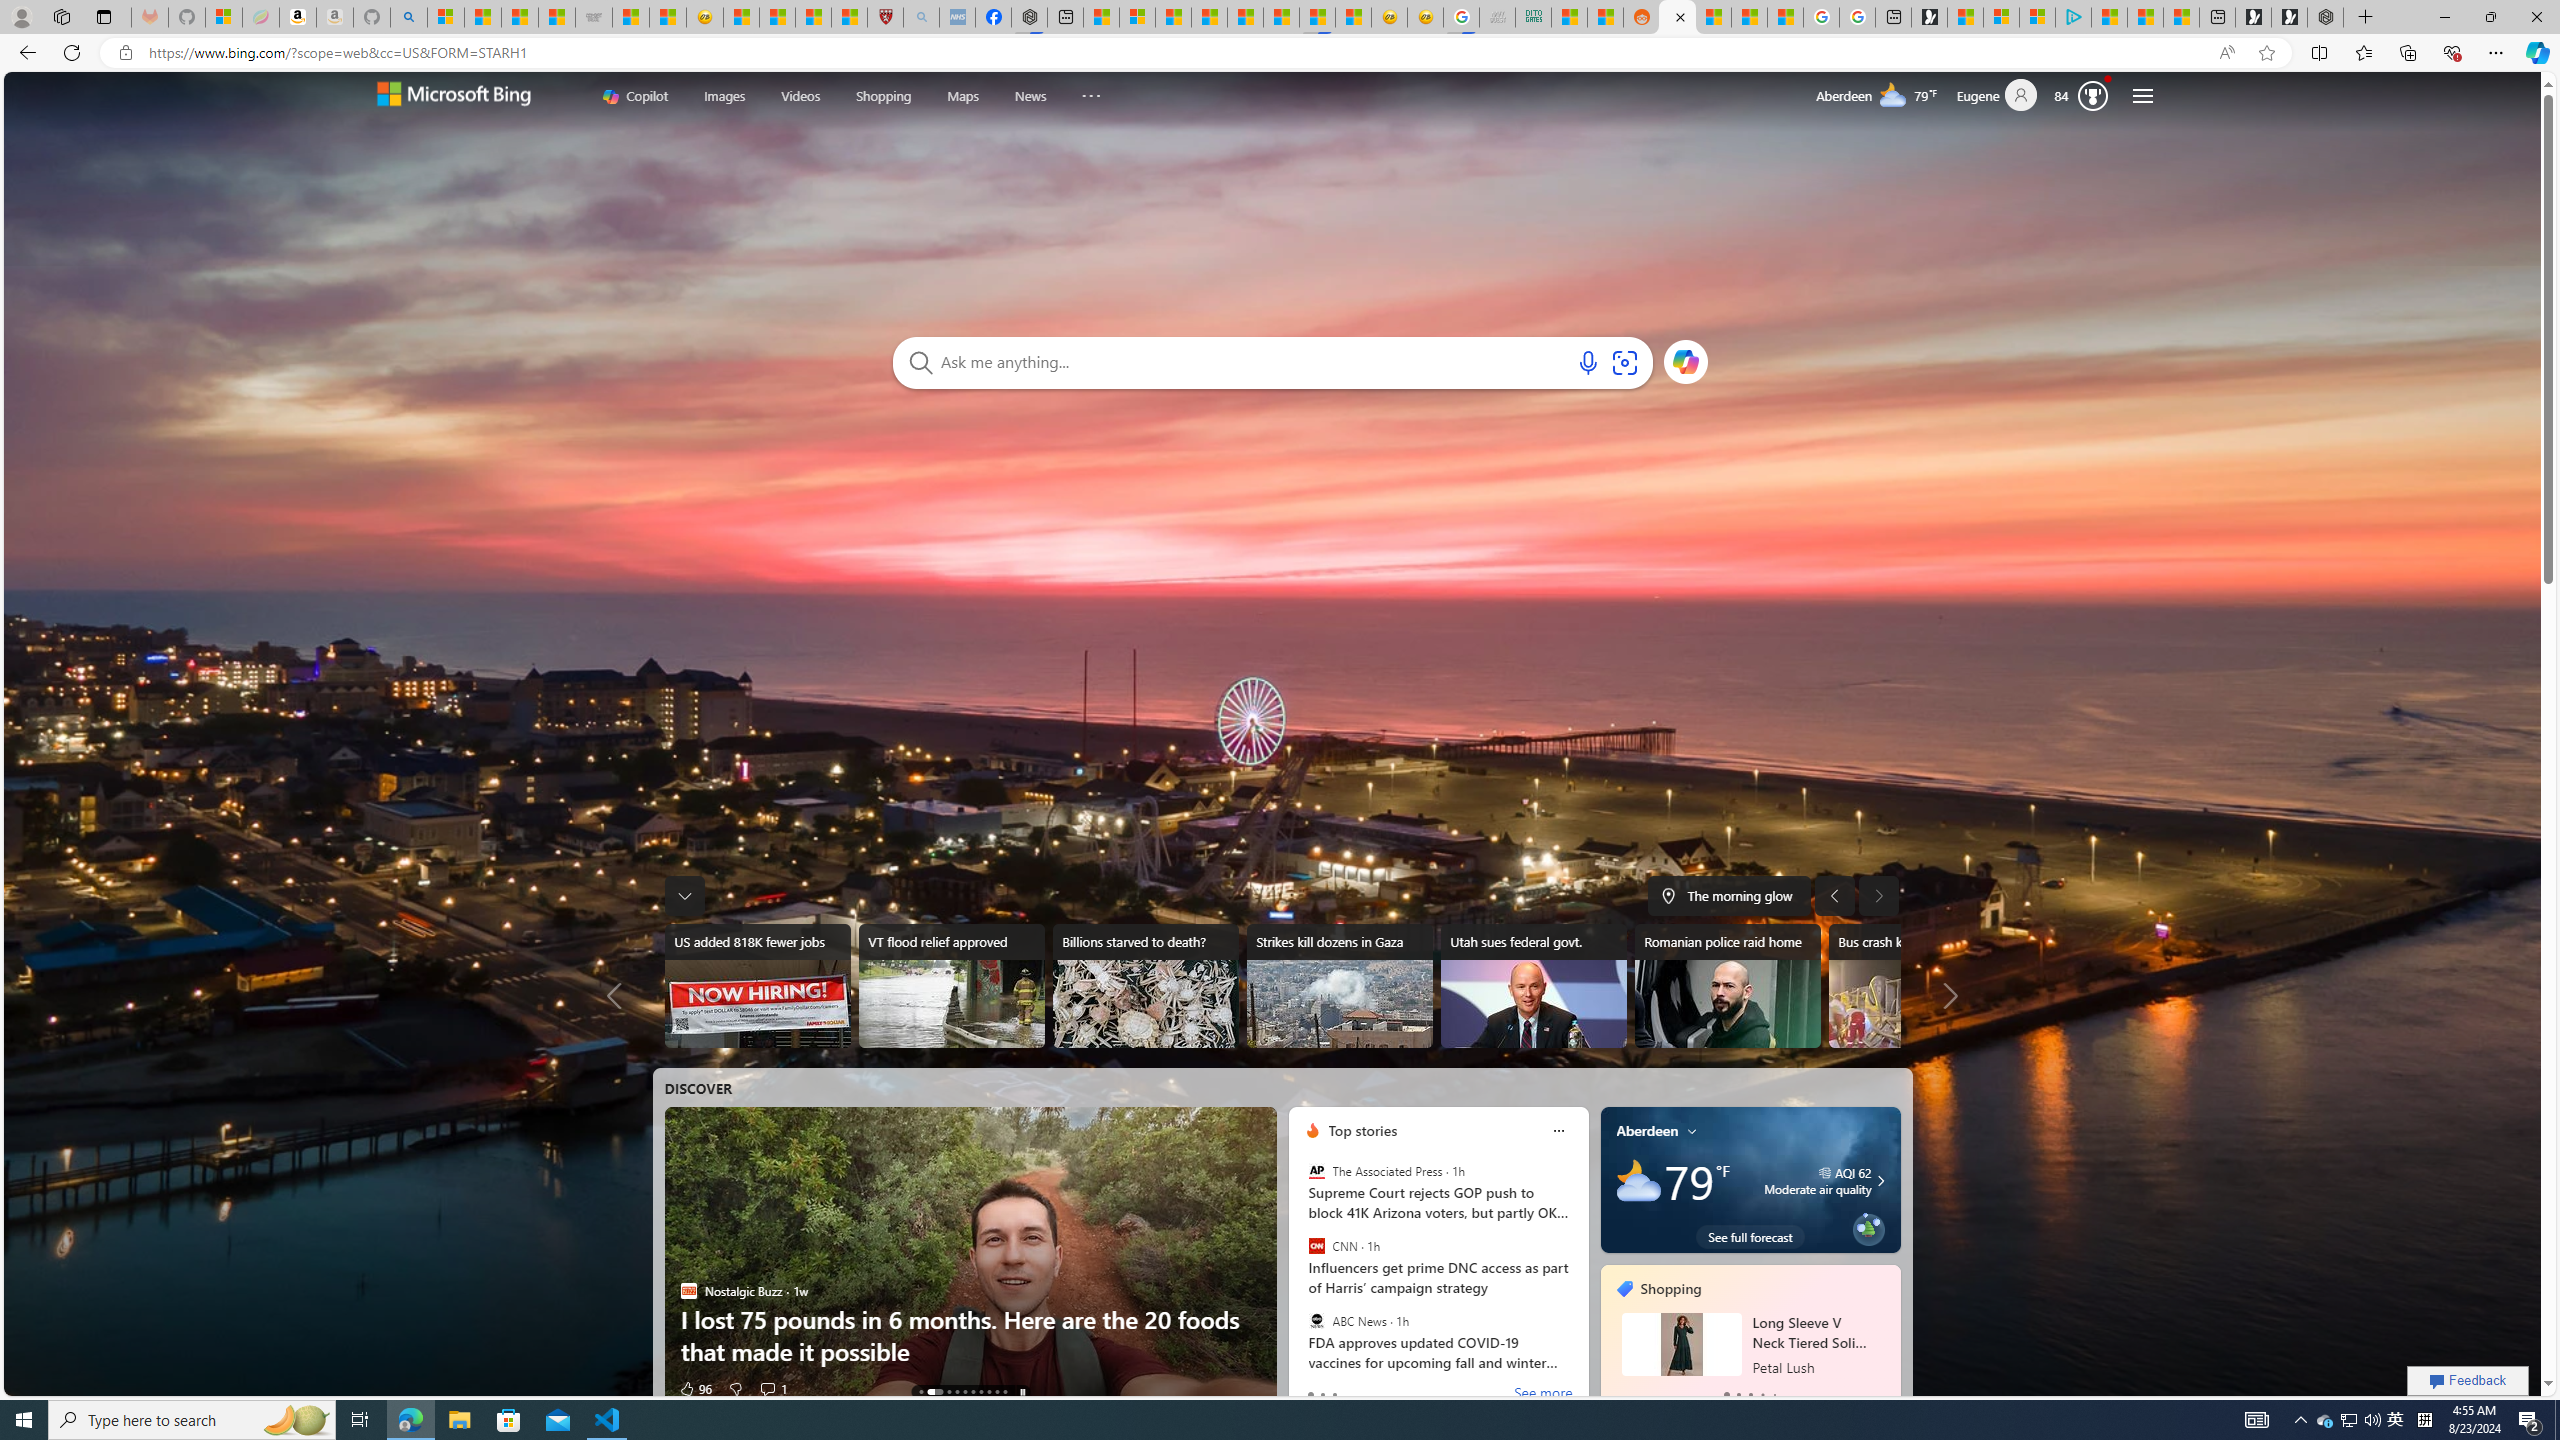 This screenshot has height=1440, width=2560. I want to click on Animation, so click(2106, 78).